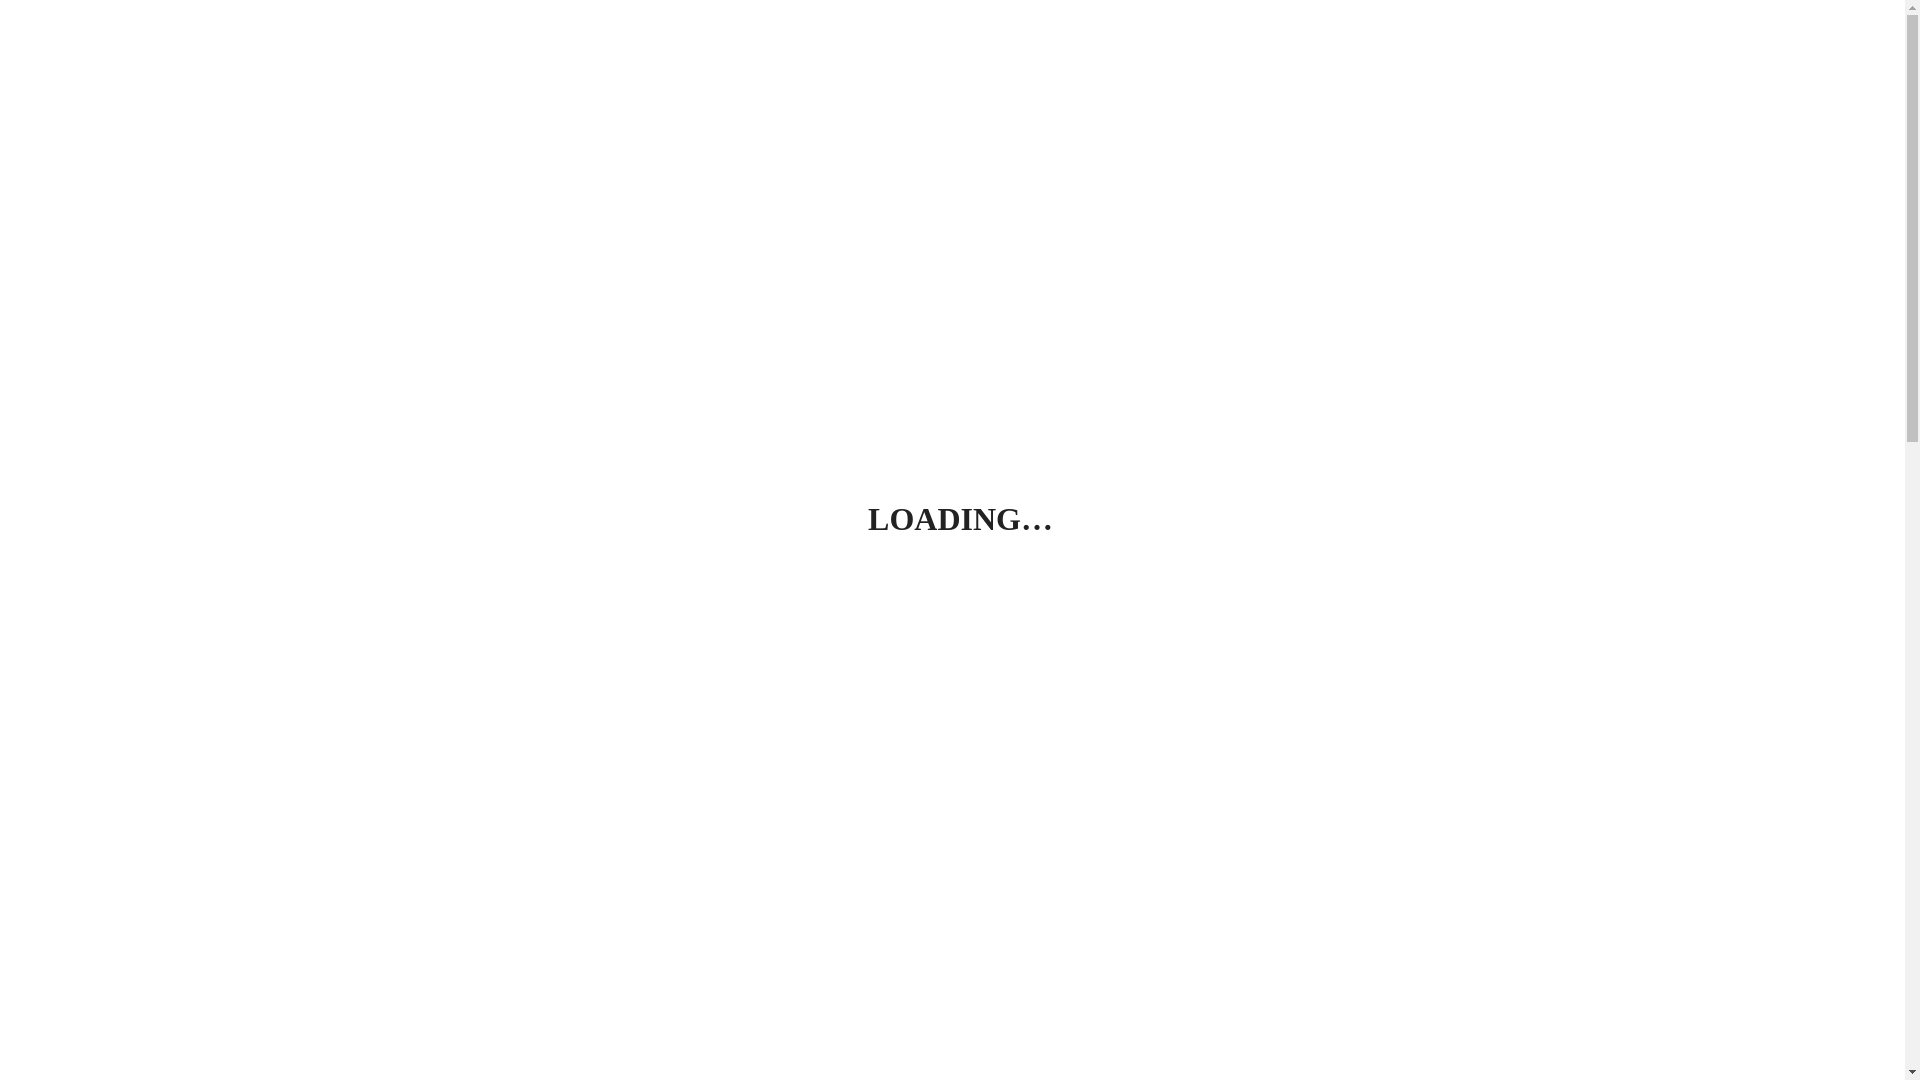 This screenshot has height=1080, width=1920. I want to click on 332Main, so click(60, 117).